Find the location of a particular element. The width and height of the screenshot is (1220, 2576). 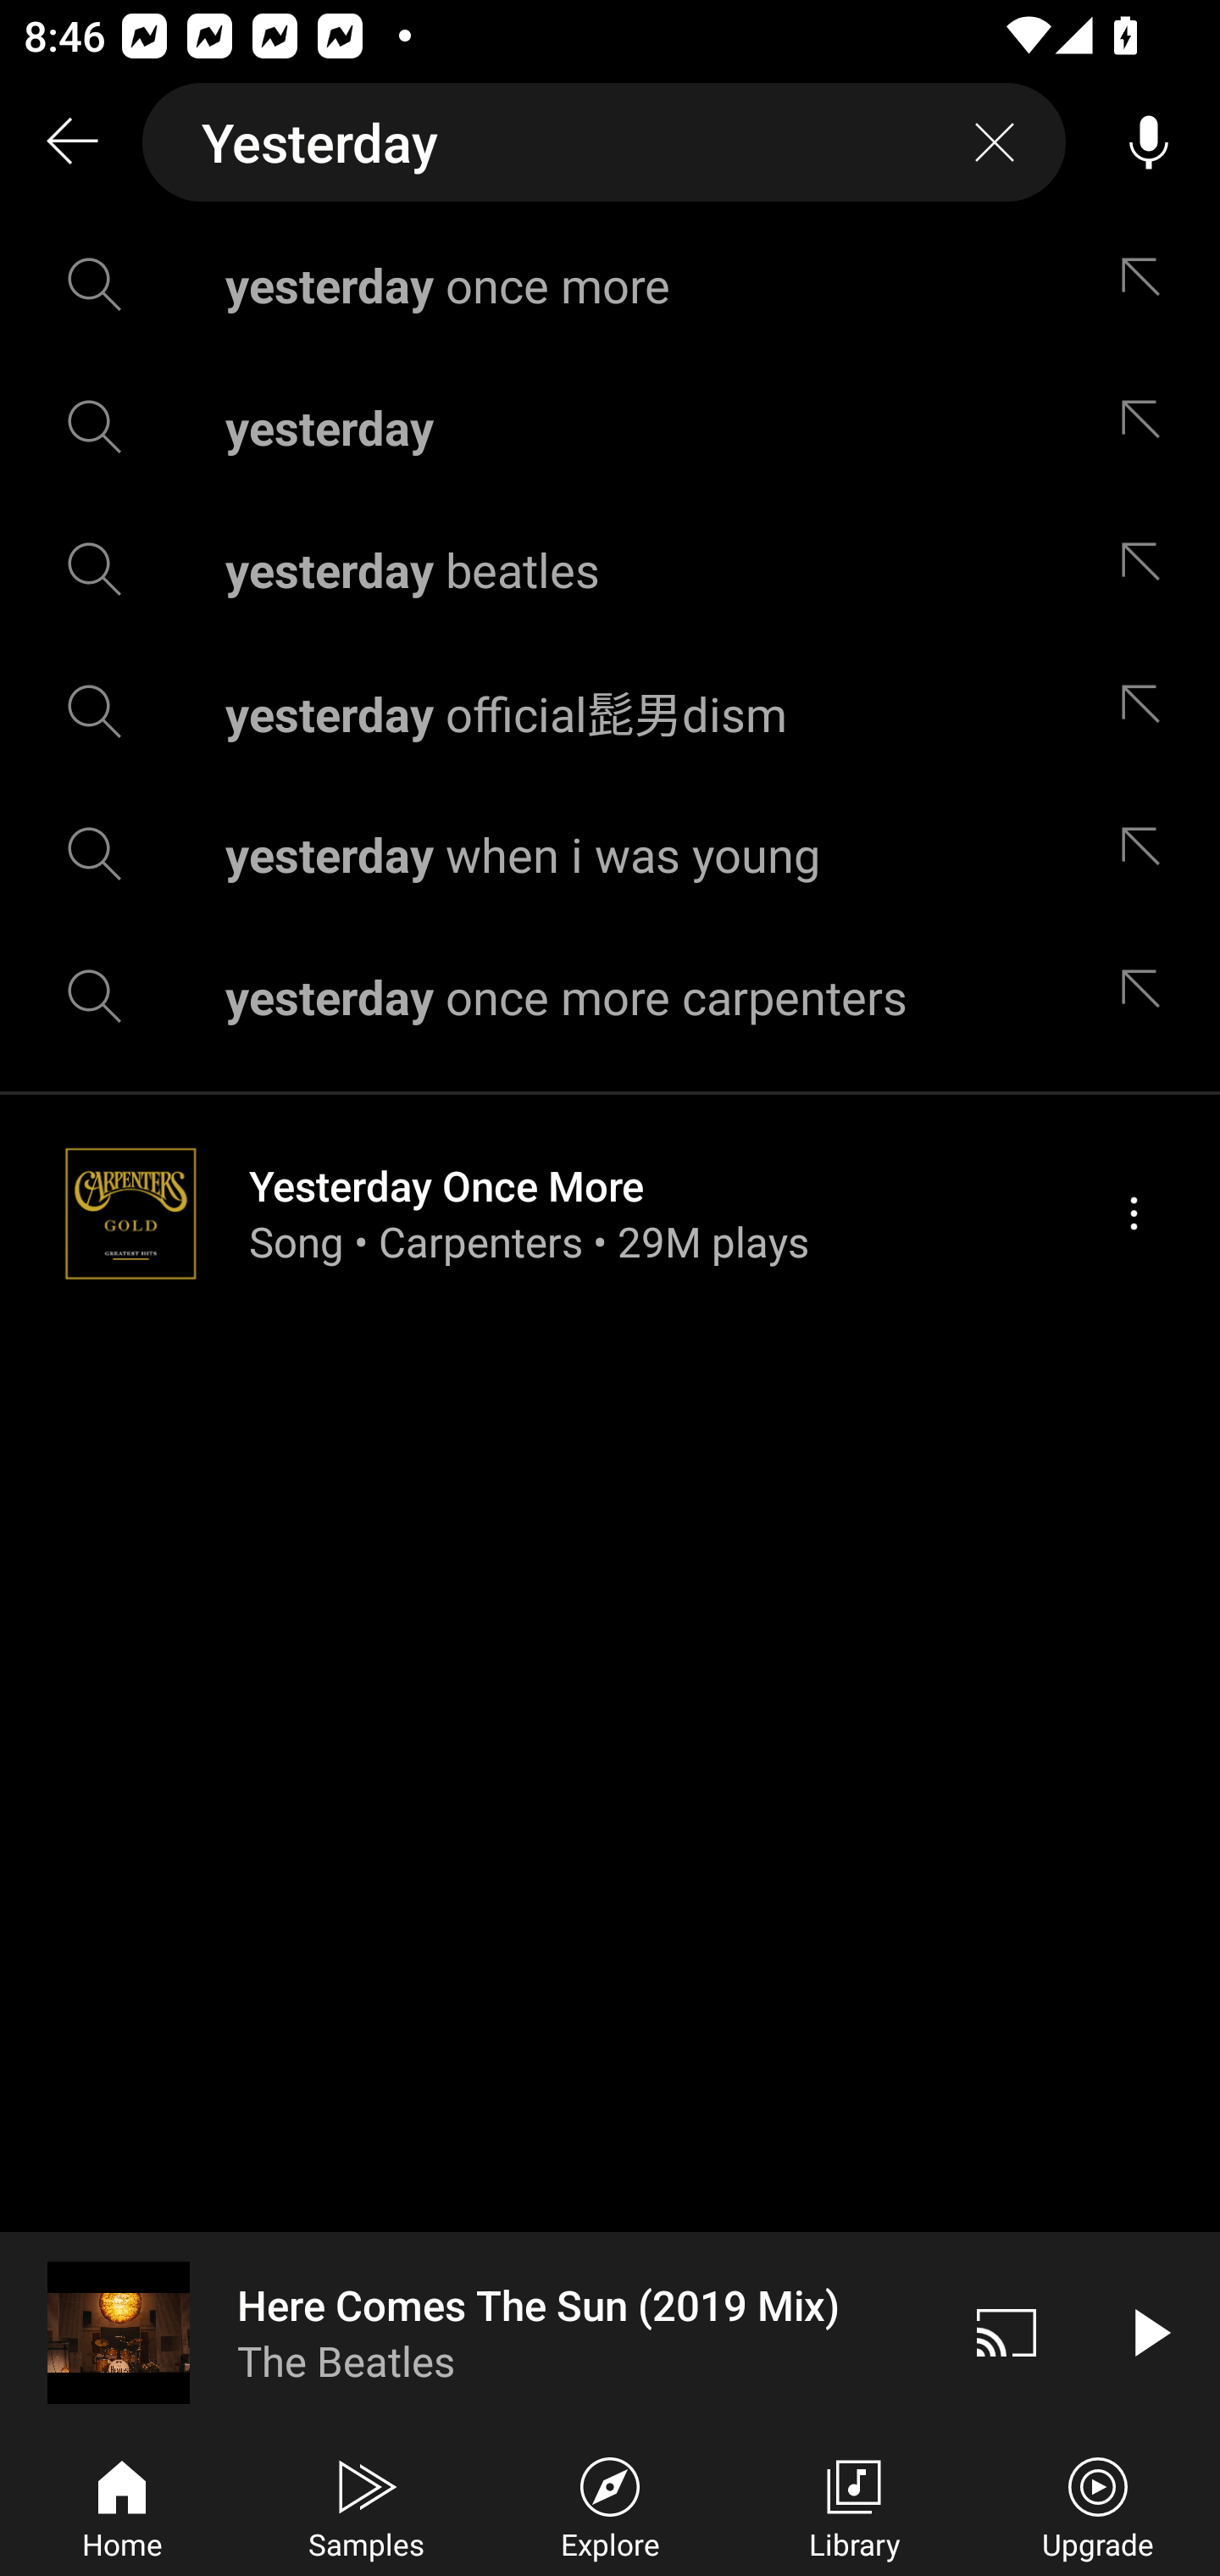

Edit suggestion yesterday is located at coordinates (1148, 425).